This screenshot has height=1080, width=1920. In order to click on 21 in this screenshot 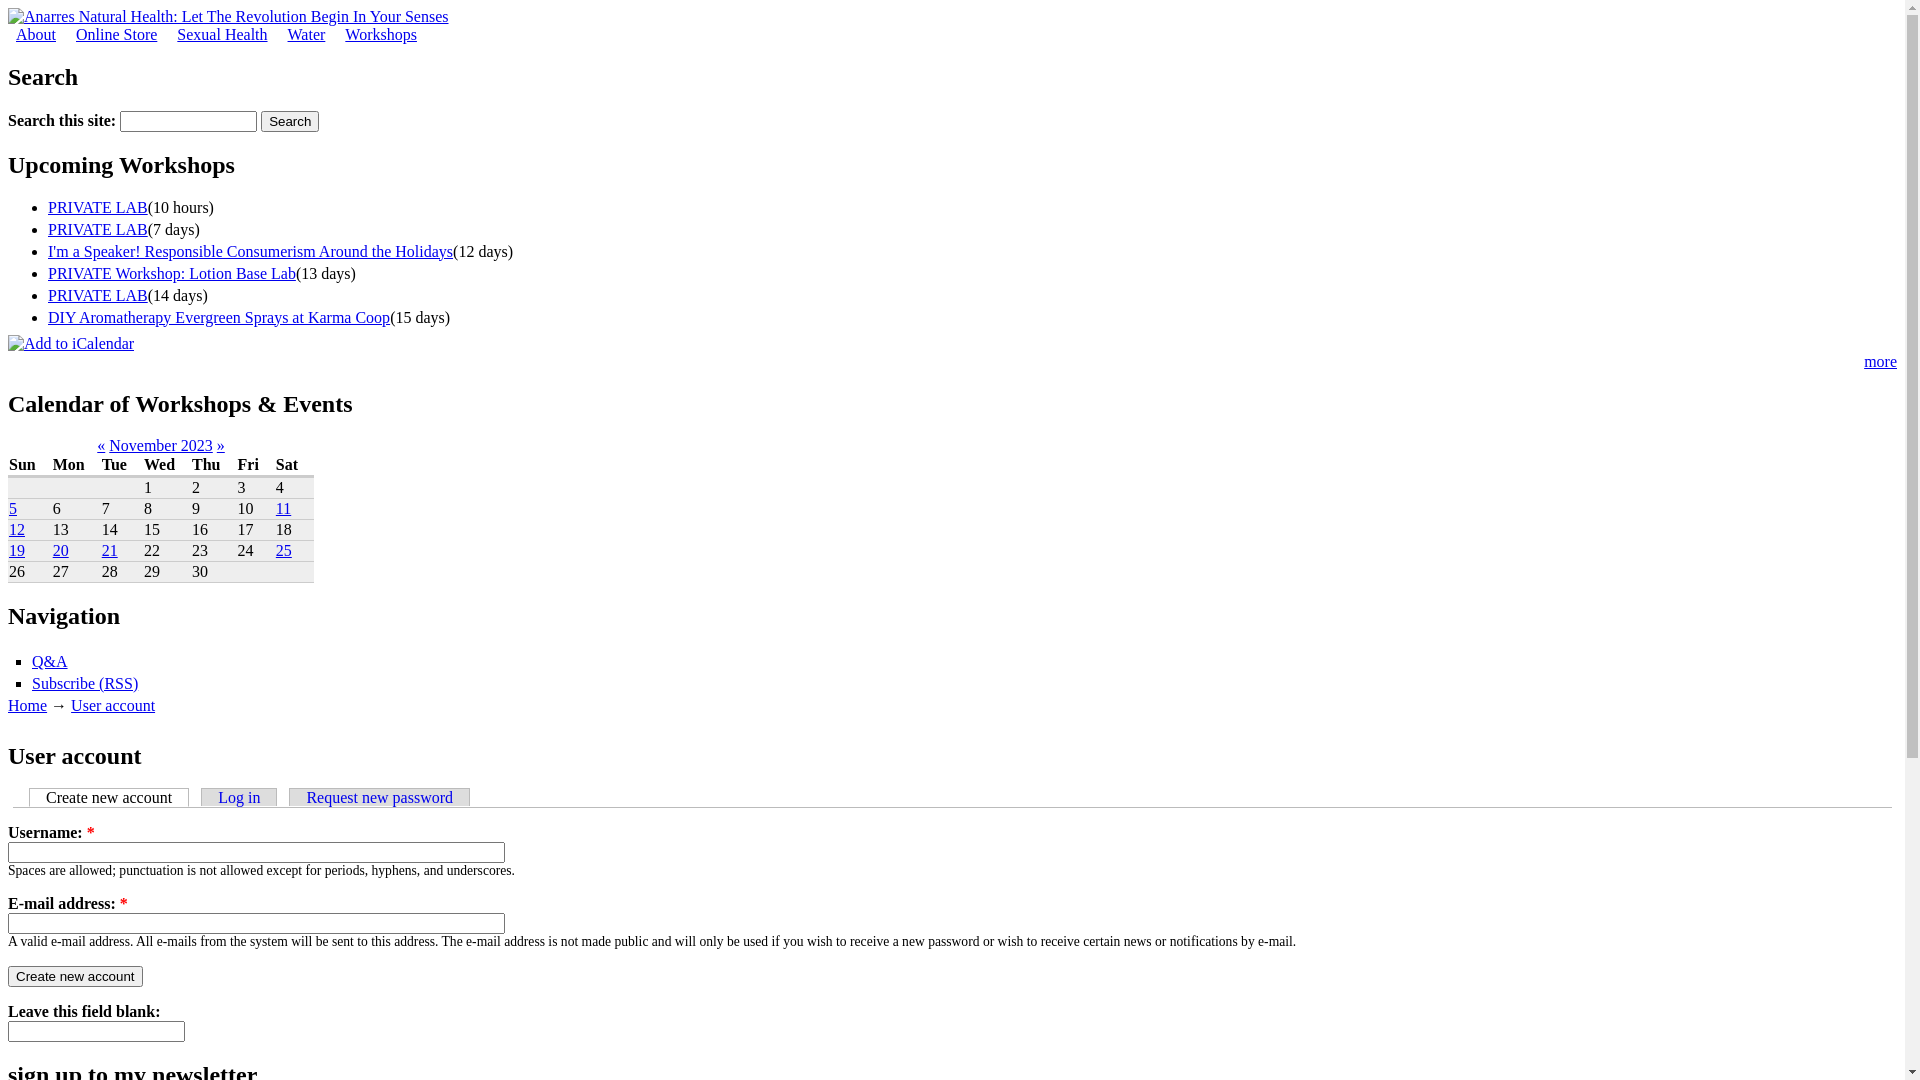, I will do `click(110, 550)`.